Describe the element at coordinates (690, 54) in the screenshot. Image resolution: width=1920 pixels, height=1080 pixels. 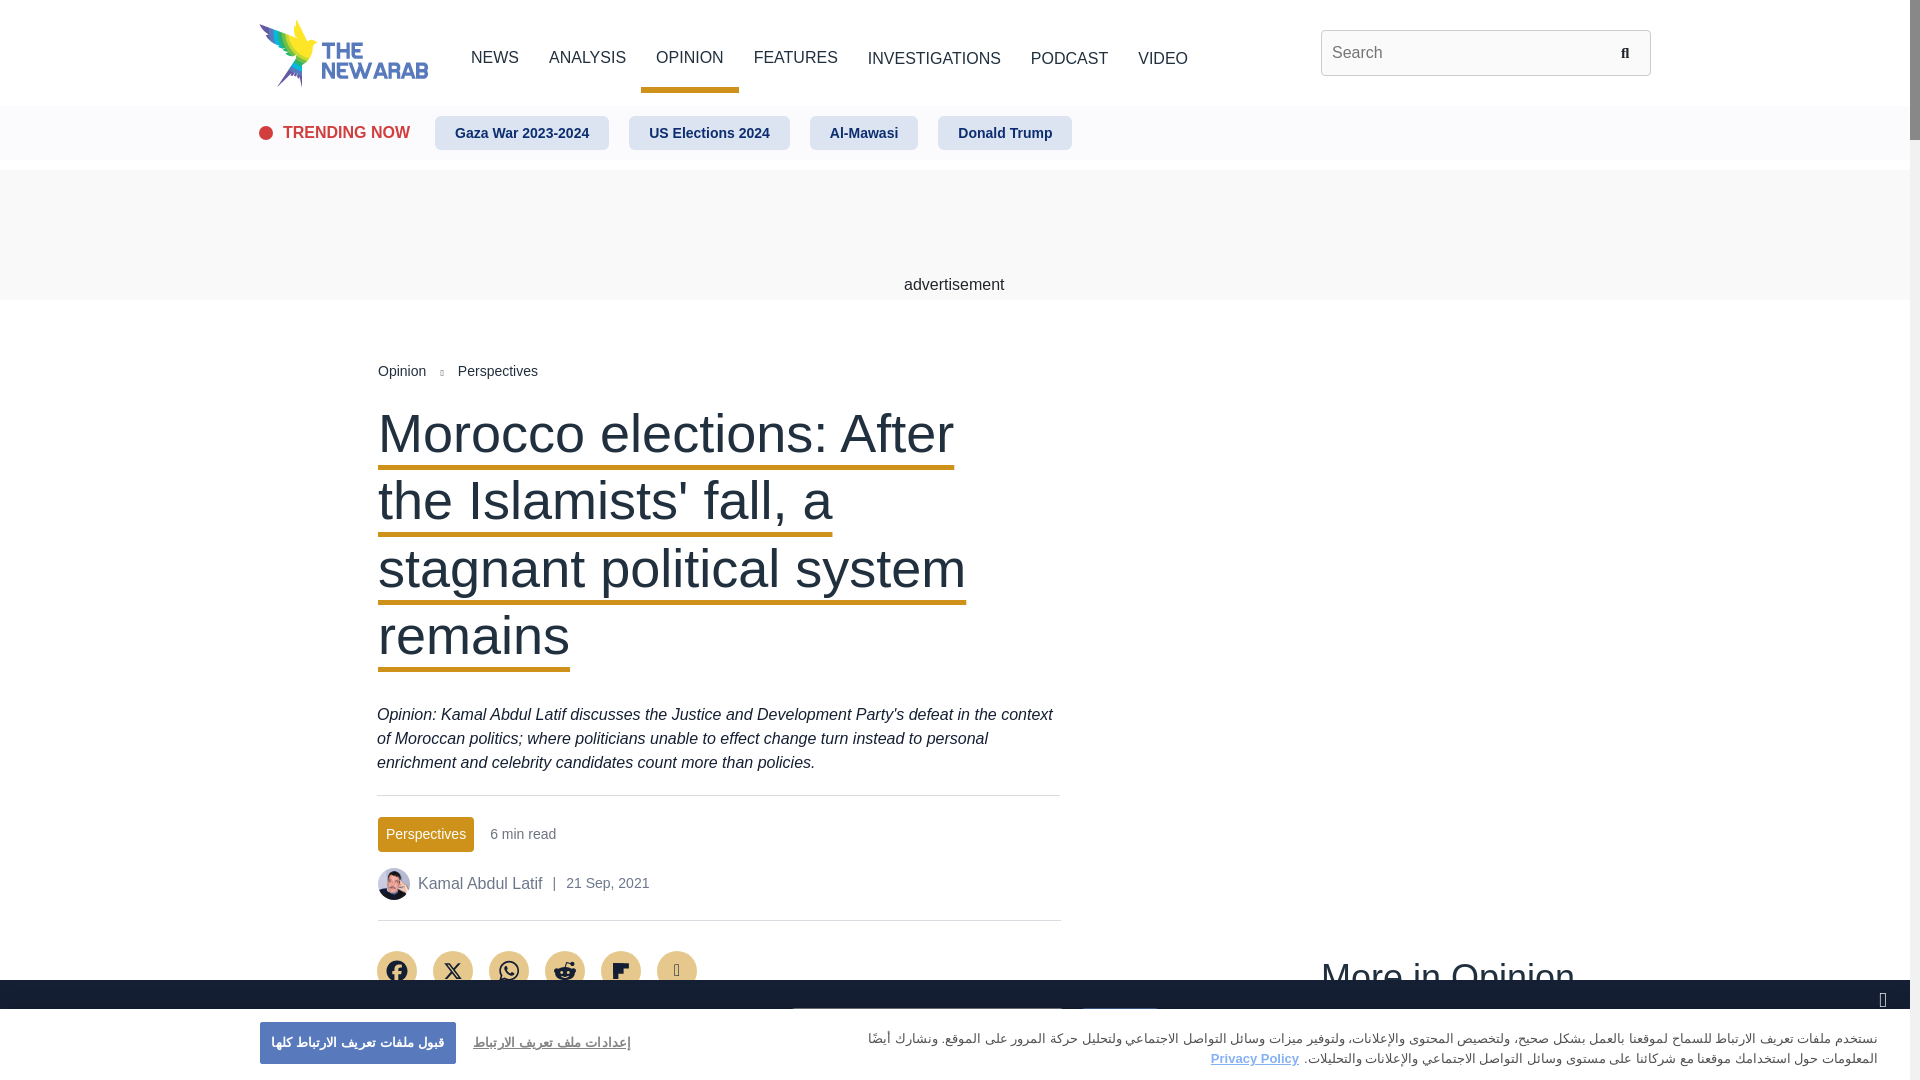
I see `OPINION` at that location.